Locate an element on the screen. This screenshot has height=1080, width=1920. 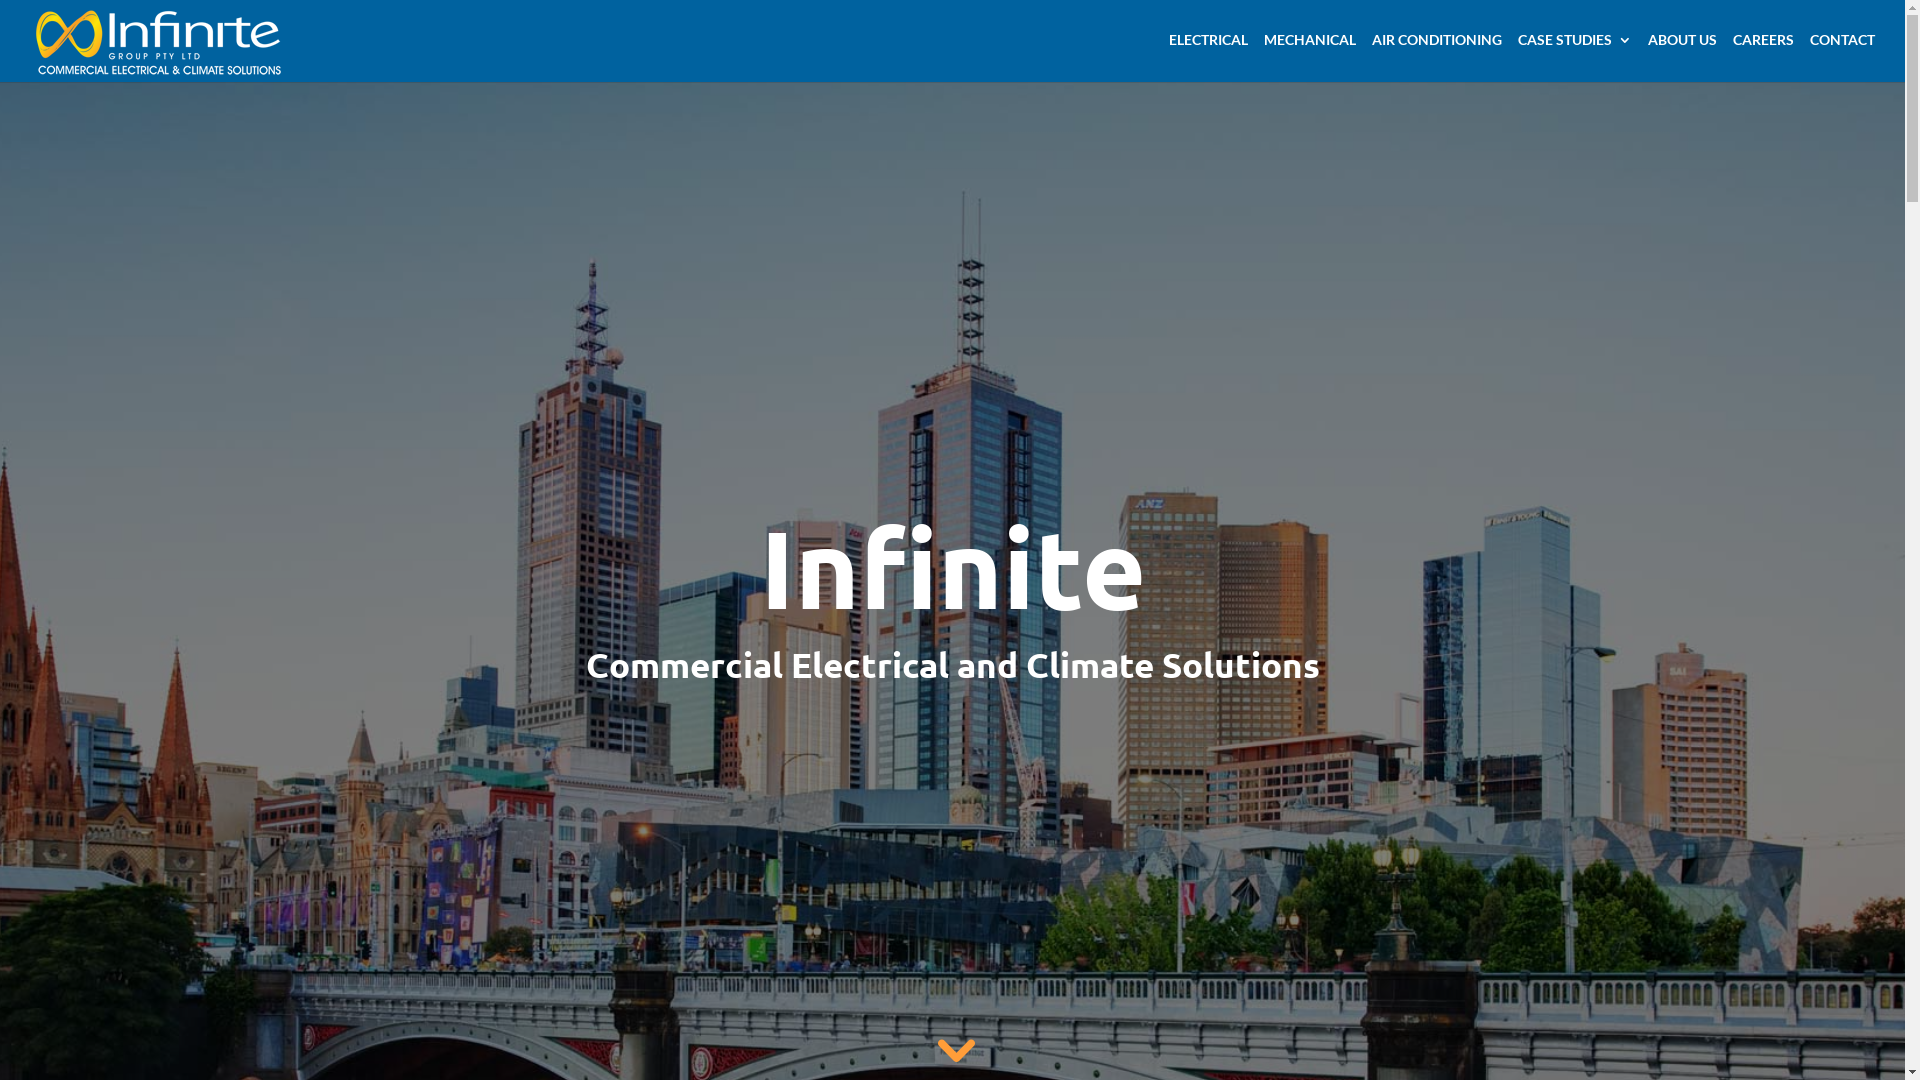
ELECTRICAL is located at coordinates (1208, 58).